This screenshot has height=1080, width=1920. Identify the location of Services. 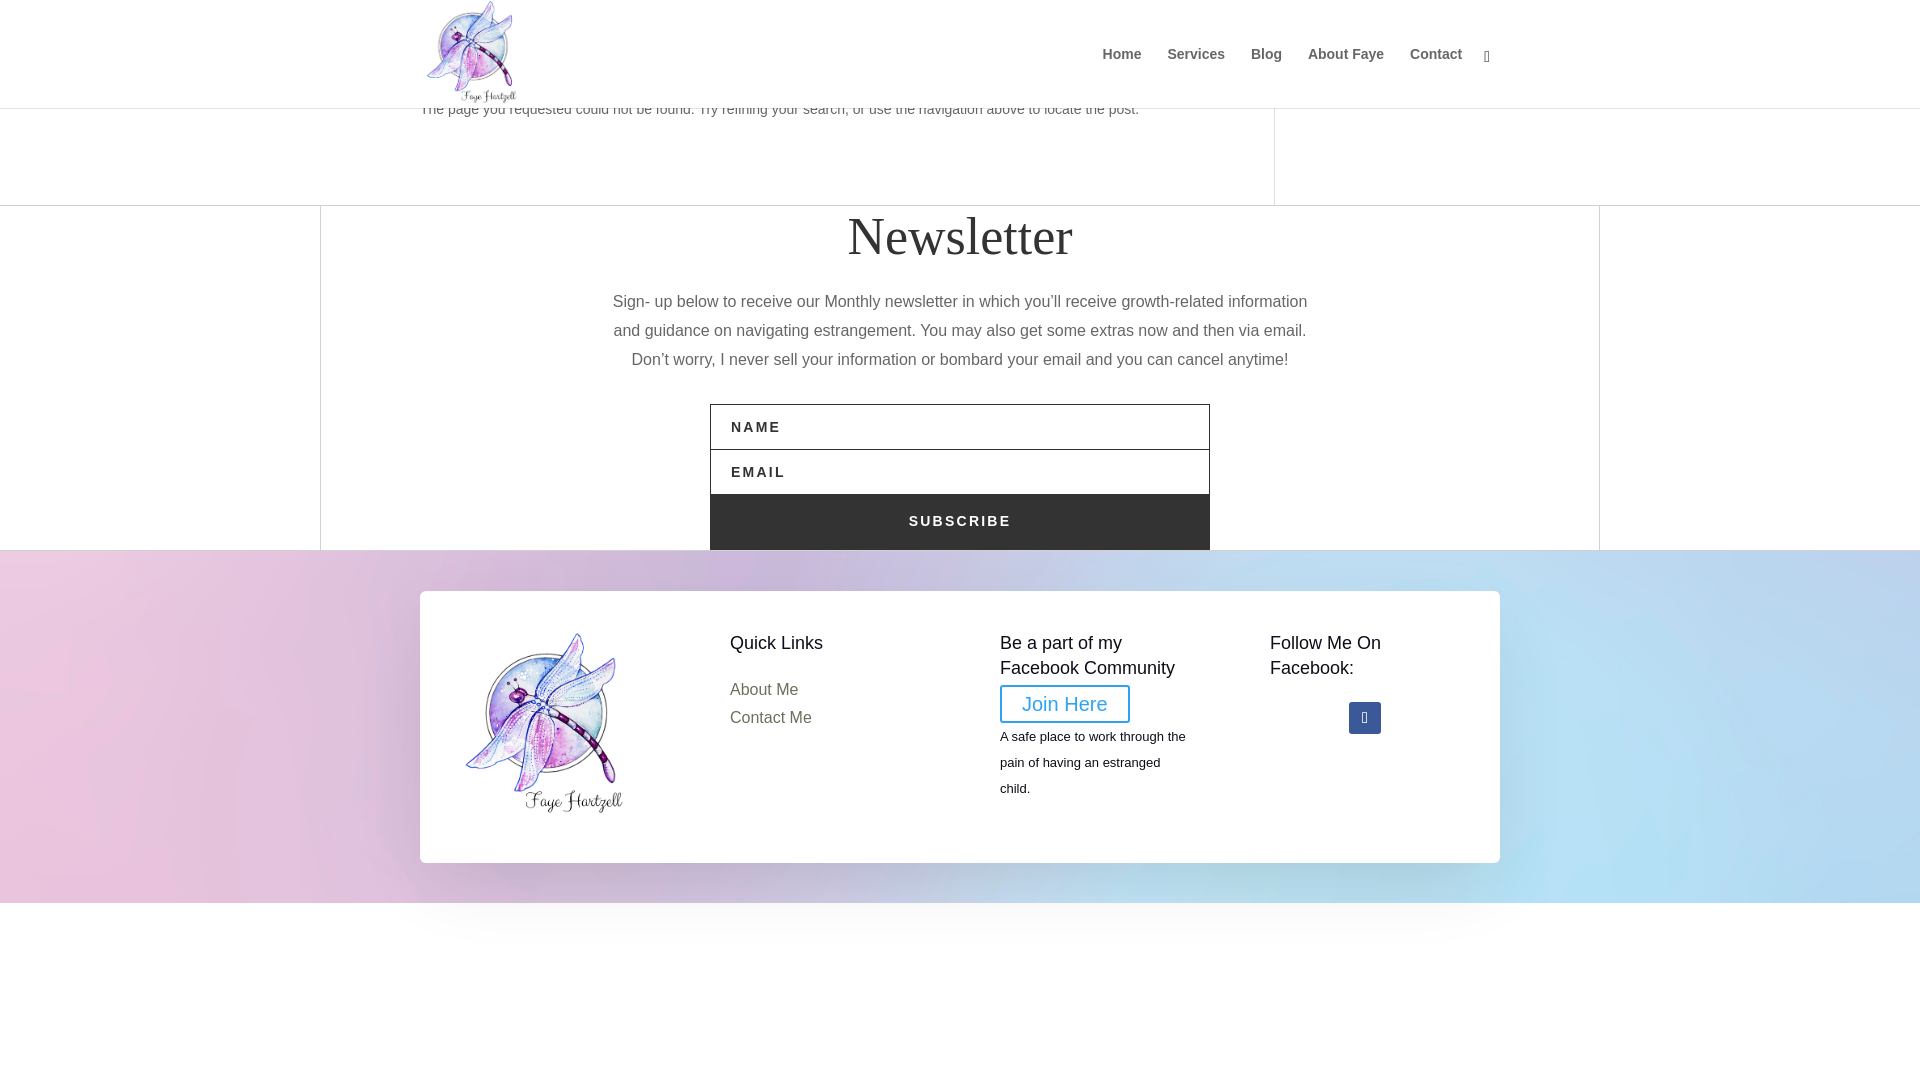
(1196, 78).